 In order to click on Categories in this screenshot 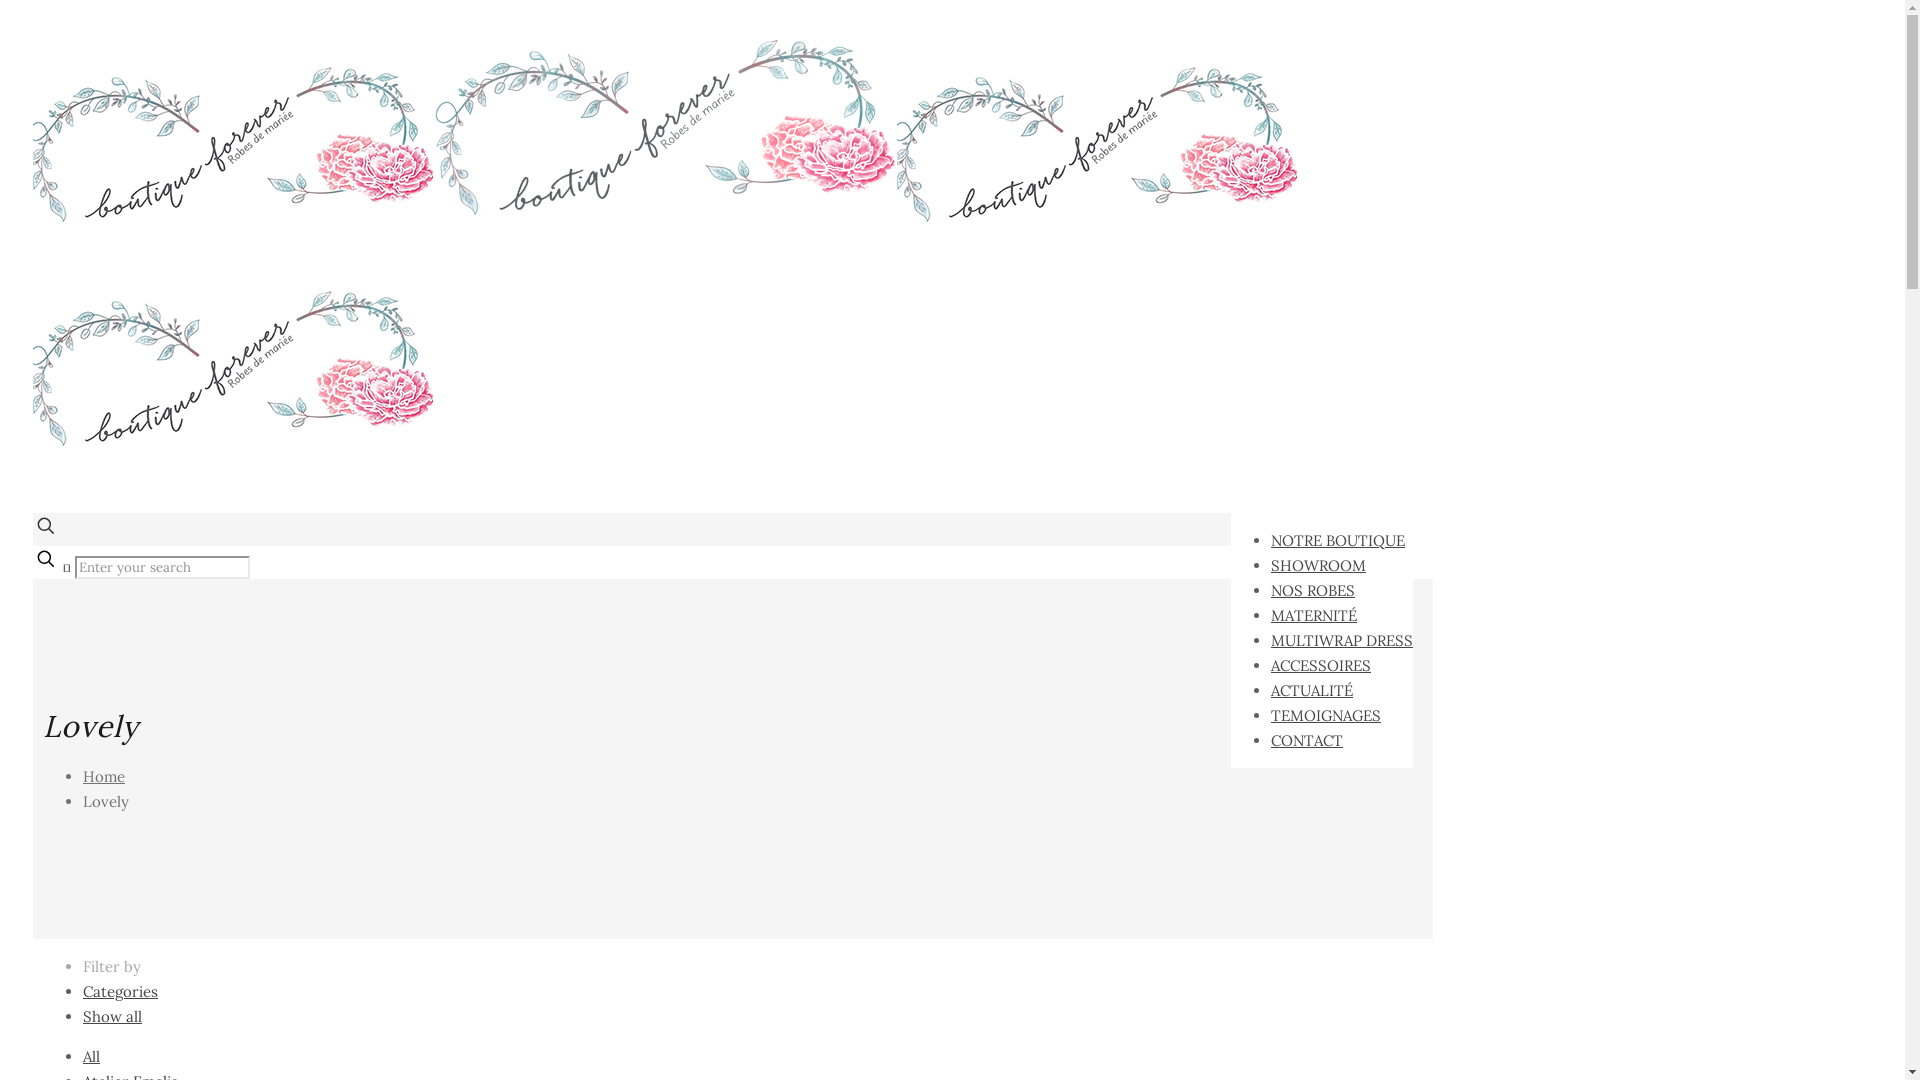, I will do `click(120, 992)`.